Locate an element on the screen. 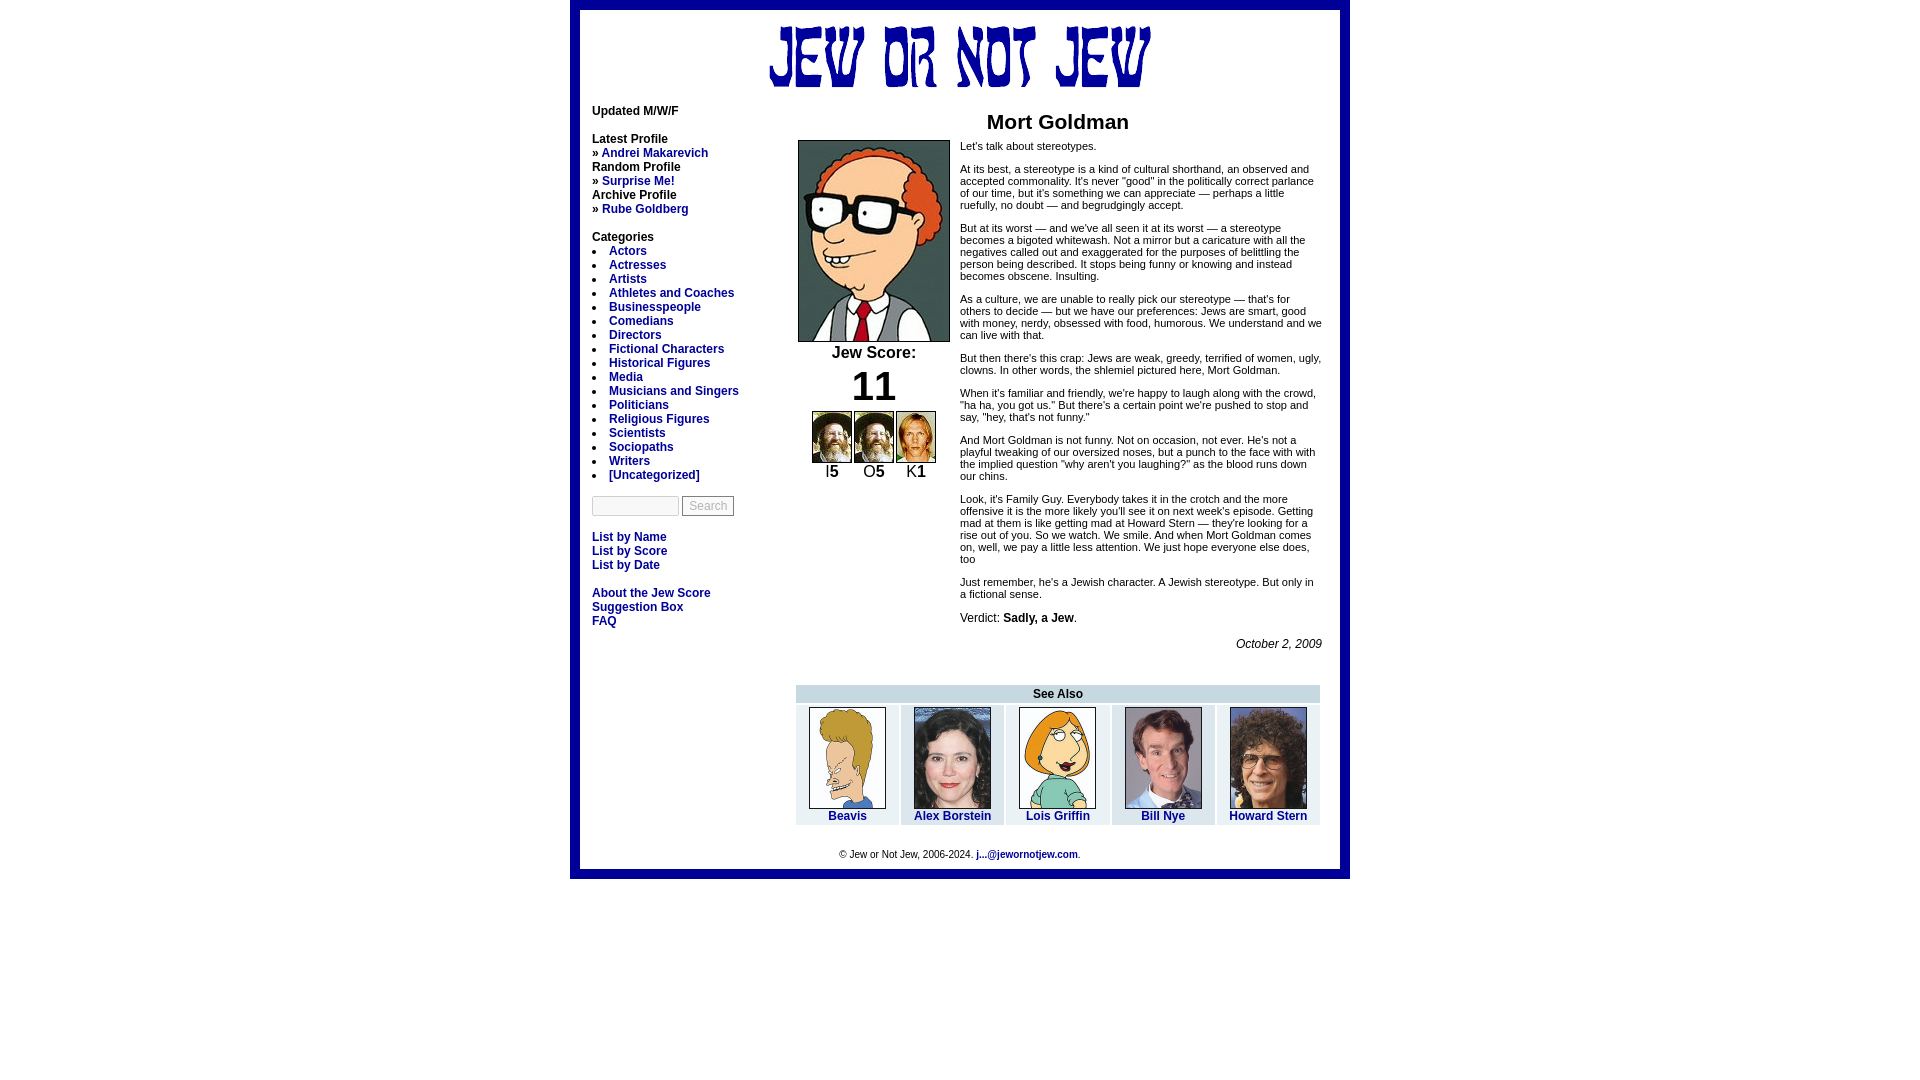  Scientists is located at coordinates (637, 432).